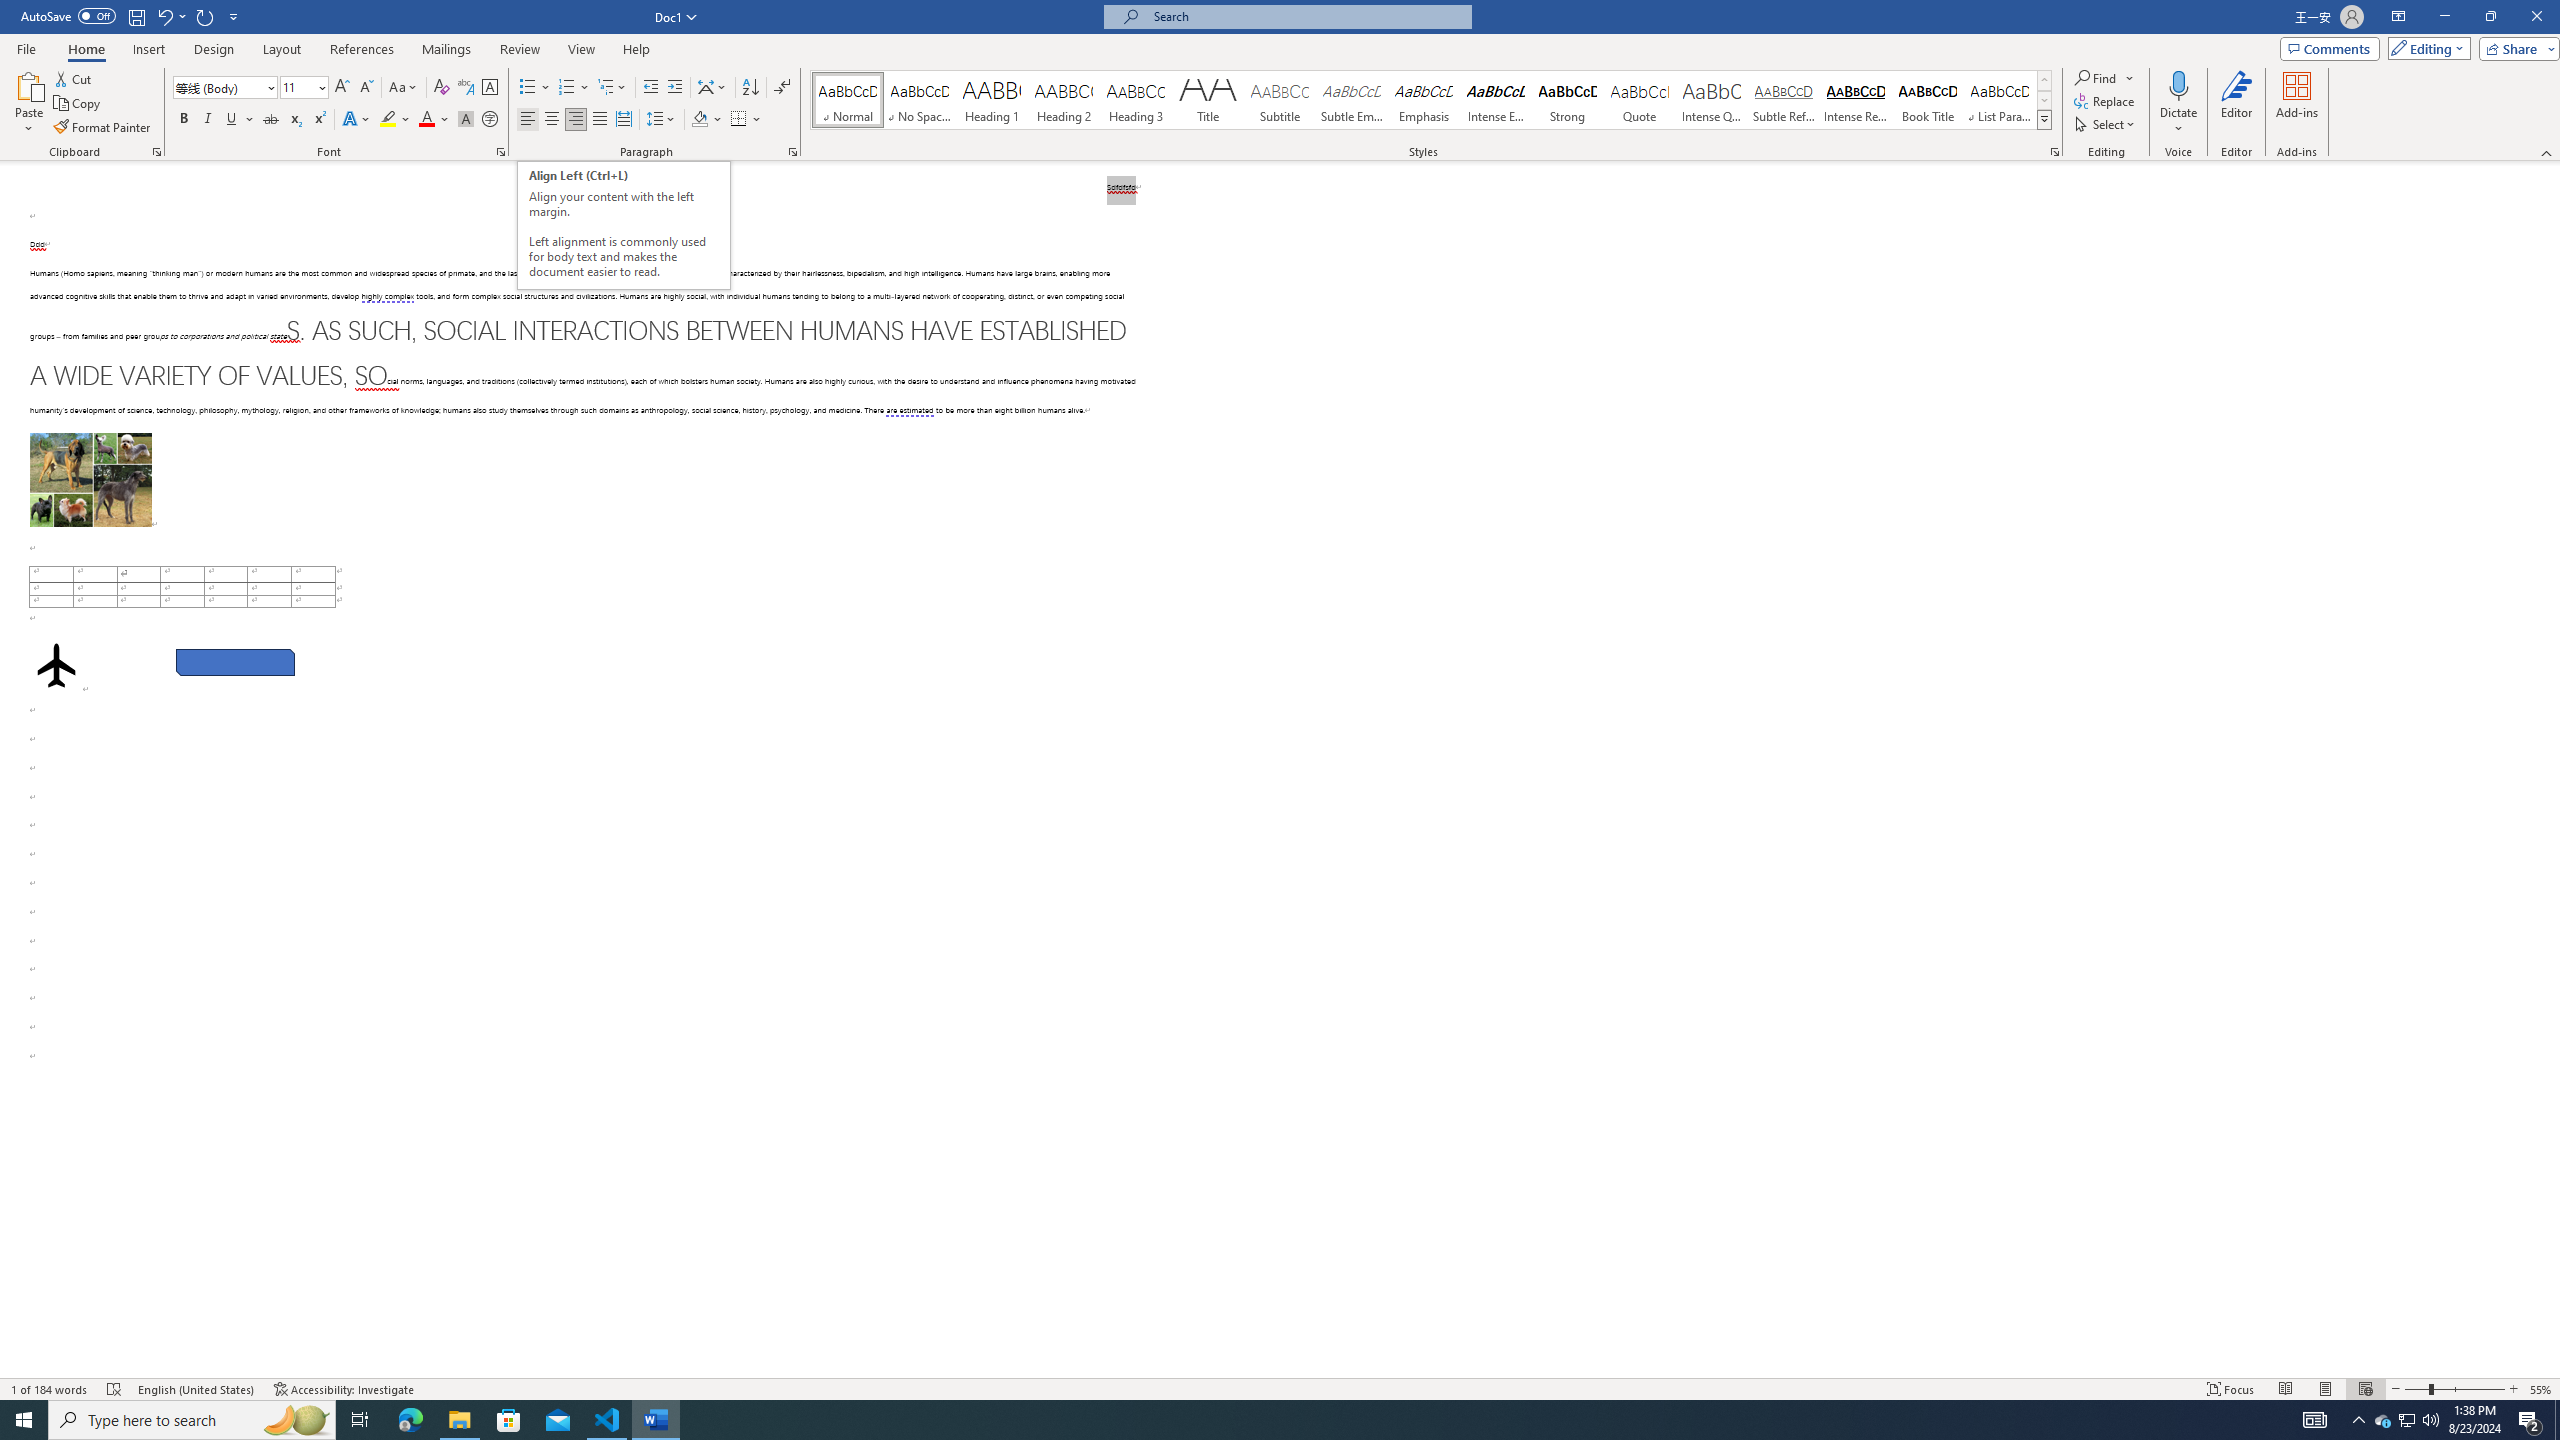 This screenshot has height=1440, width=2560. I want to click on Quote, so click(1640, 100).